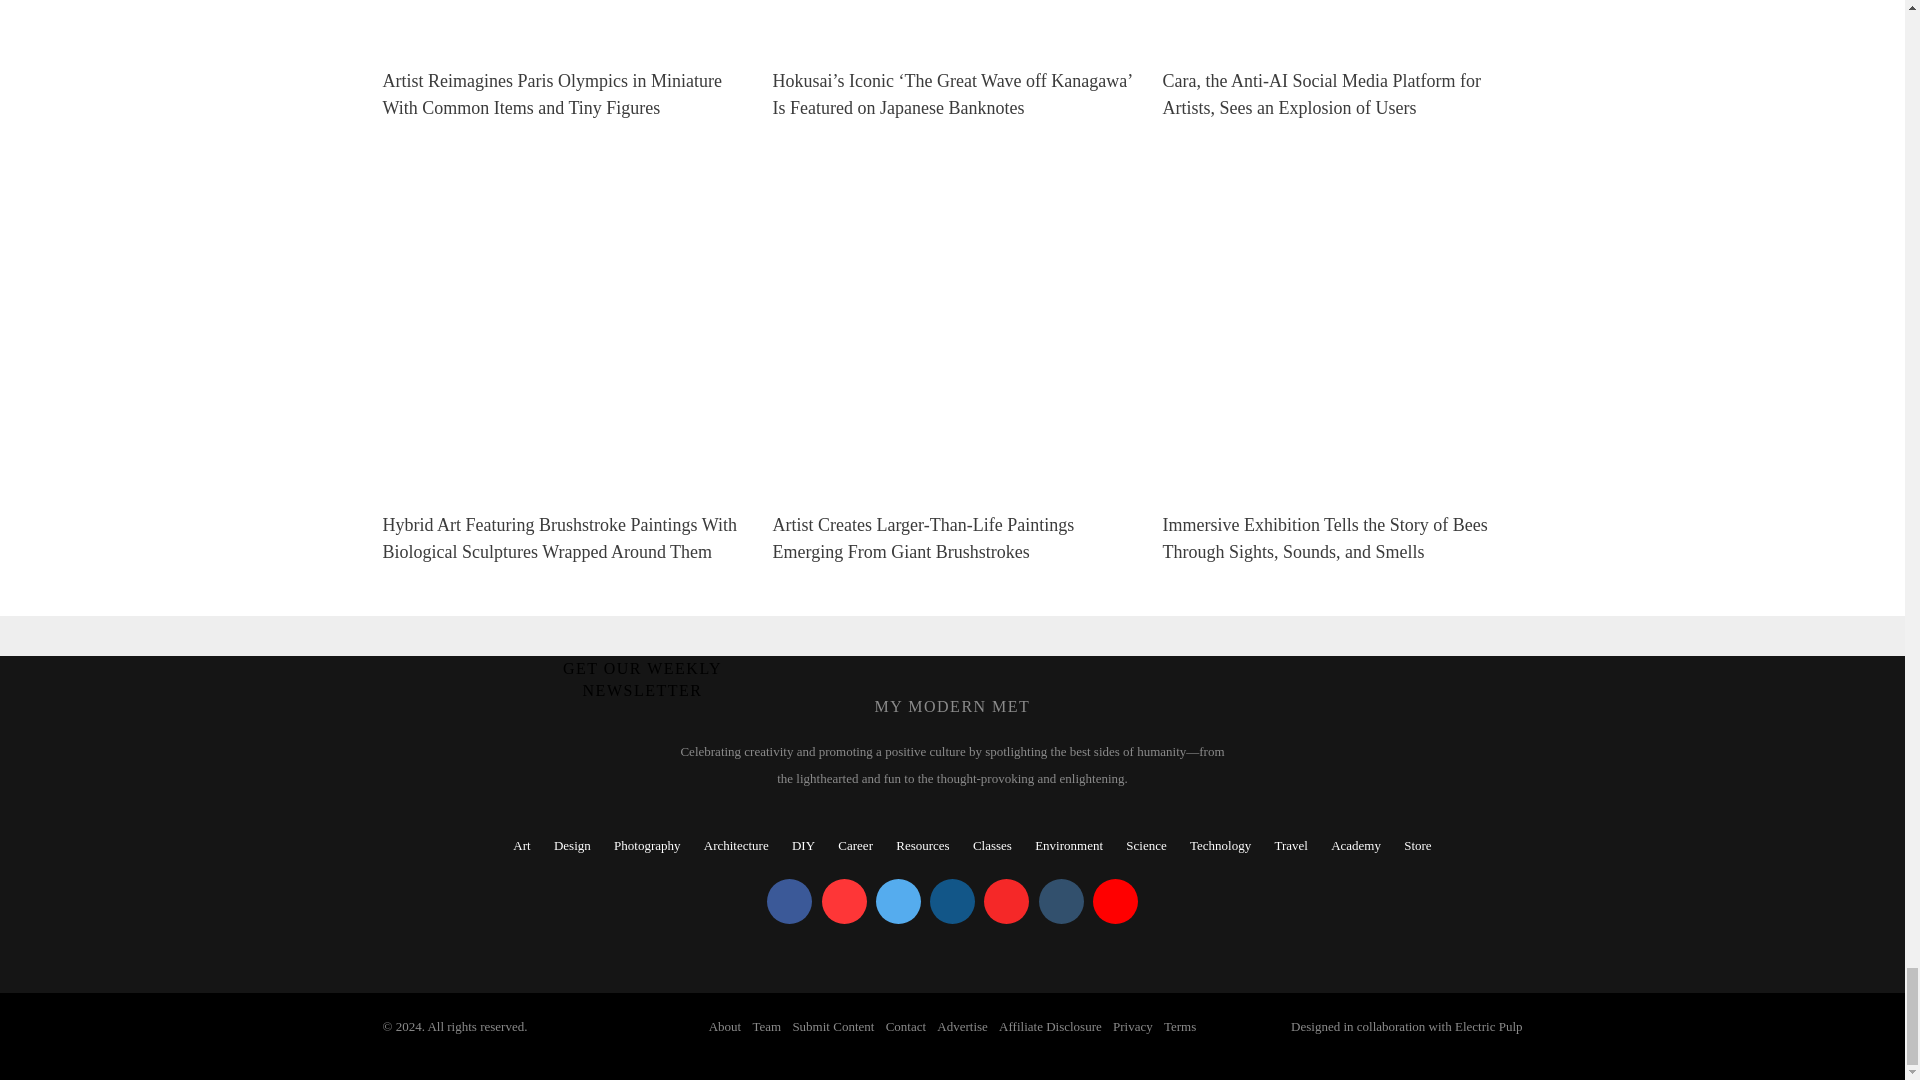  What do you see at coordinates (844, 902) in the screenshot?
I see `My Modern Met on Pinterest` at bounding box center [844, 902].